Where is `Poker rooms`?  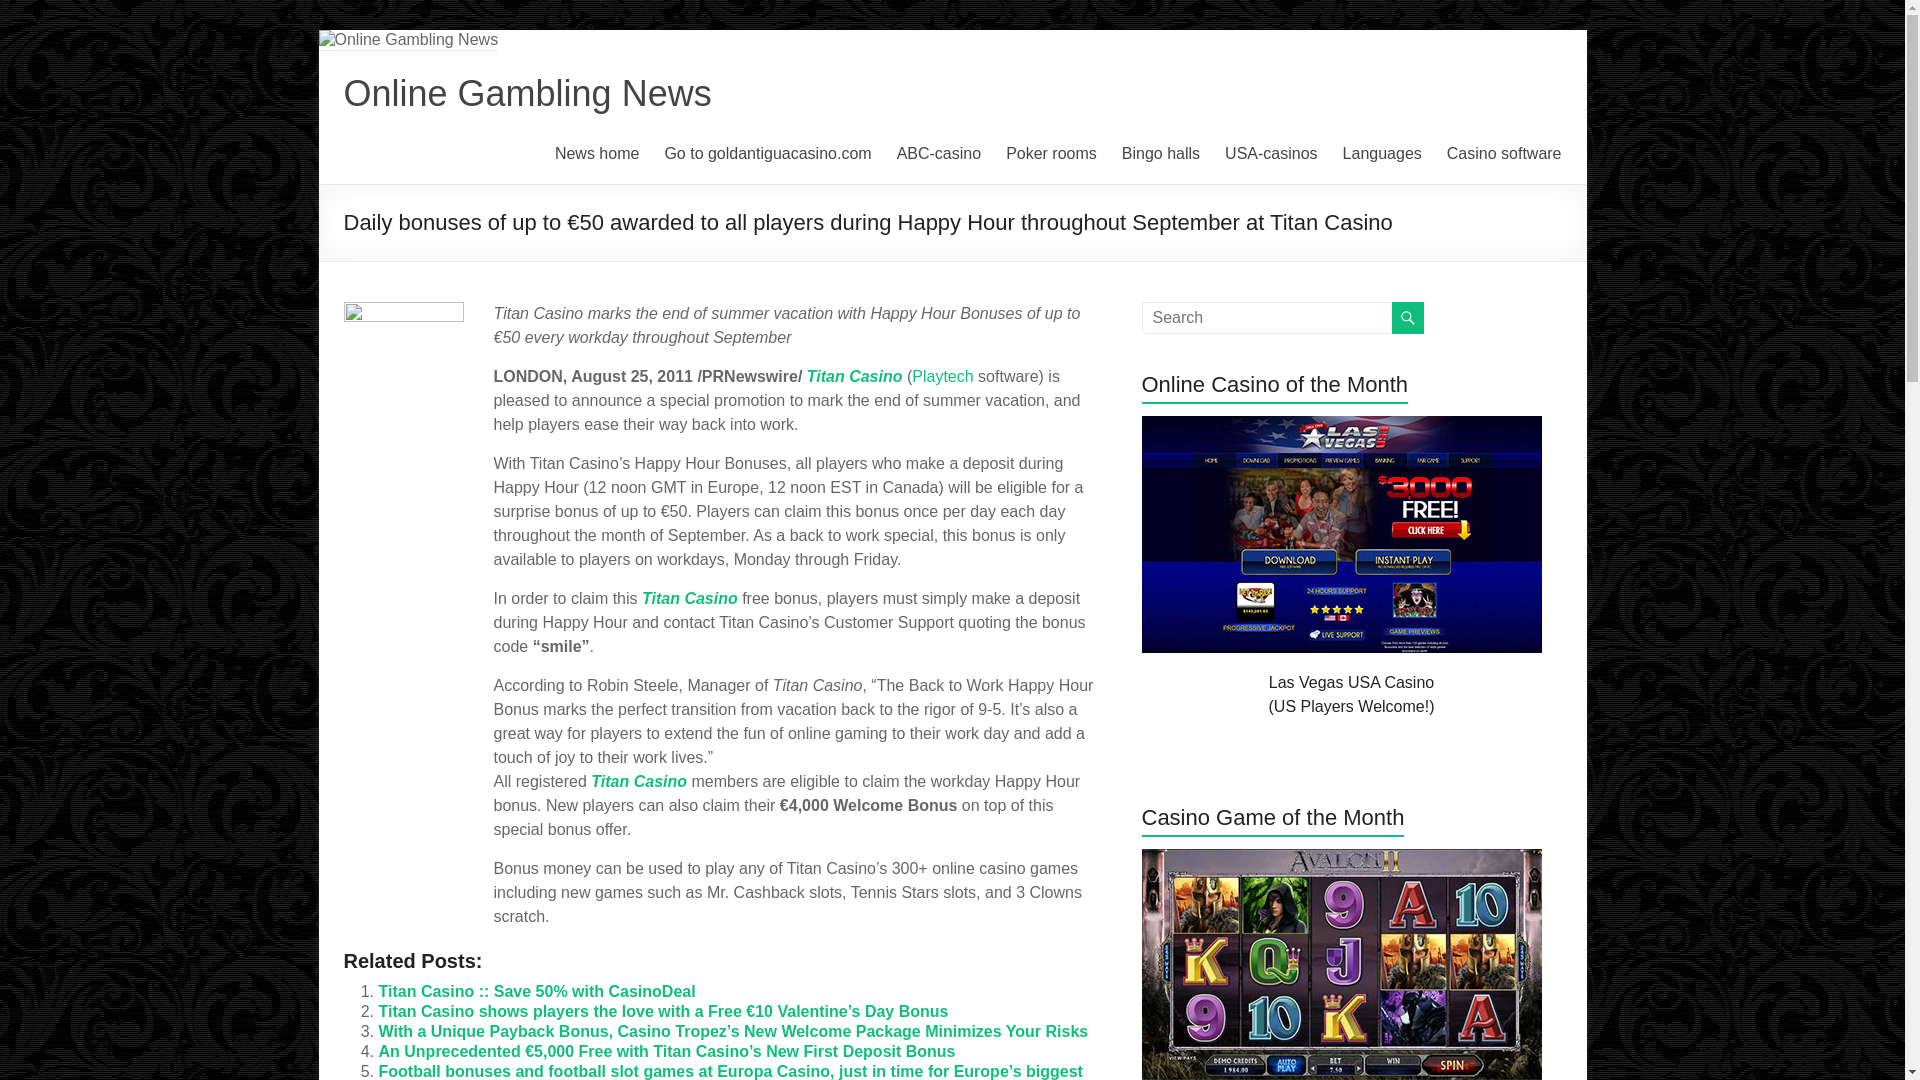
Poker rooms is located at coordinates (1051, 154).